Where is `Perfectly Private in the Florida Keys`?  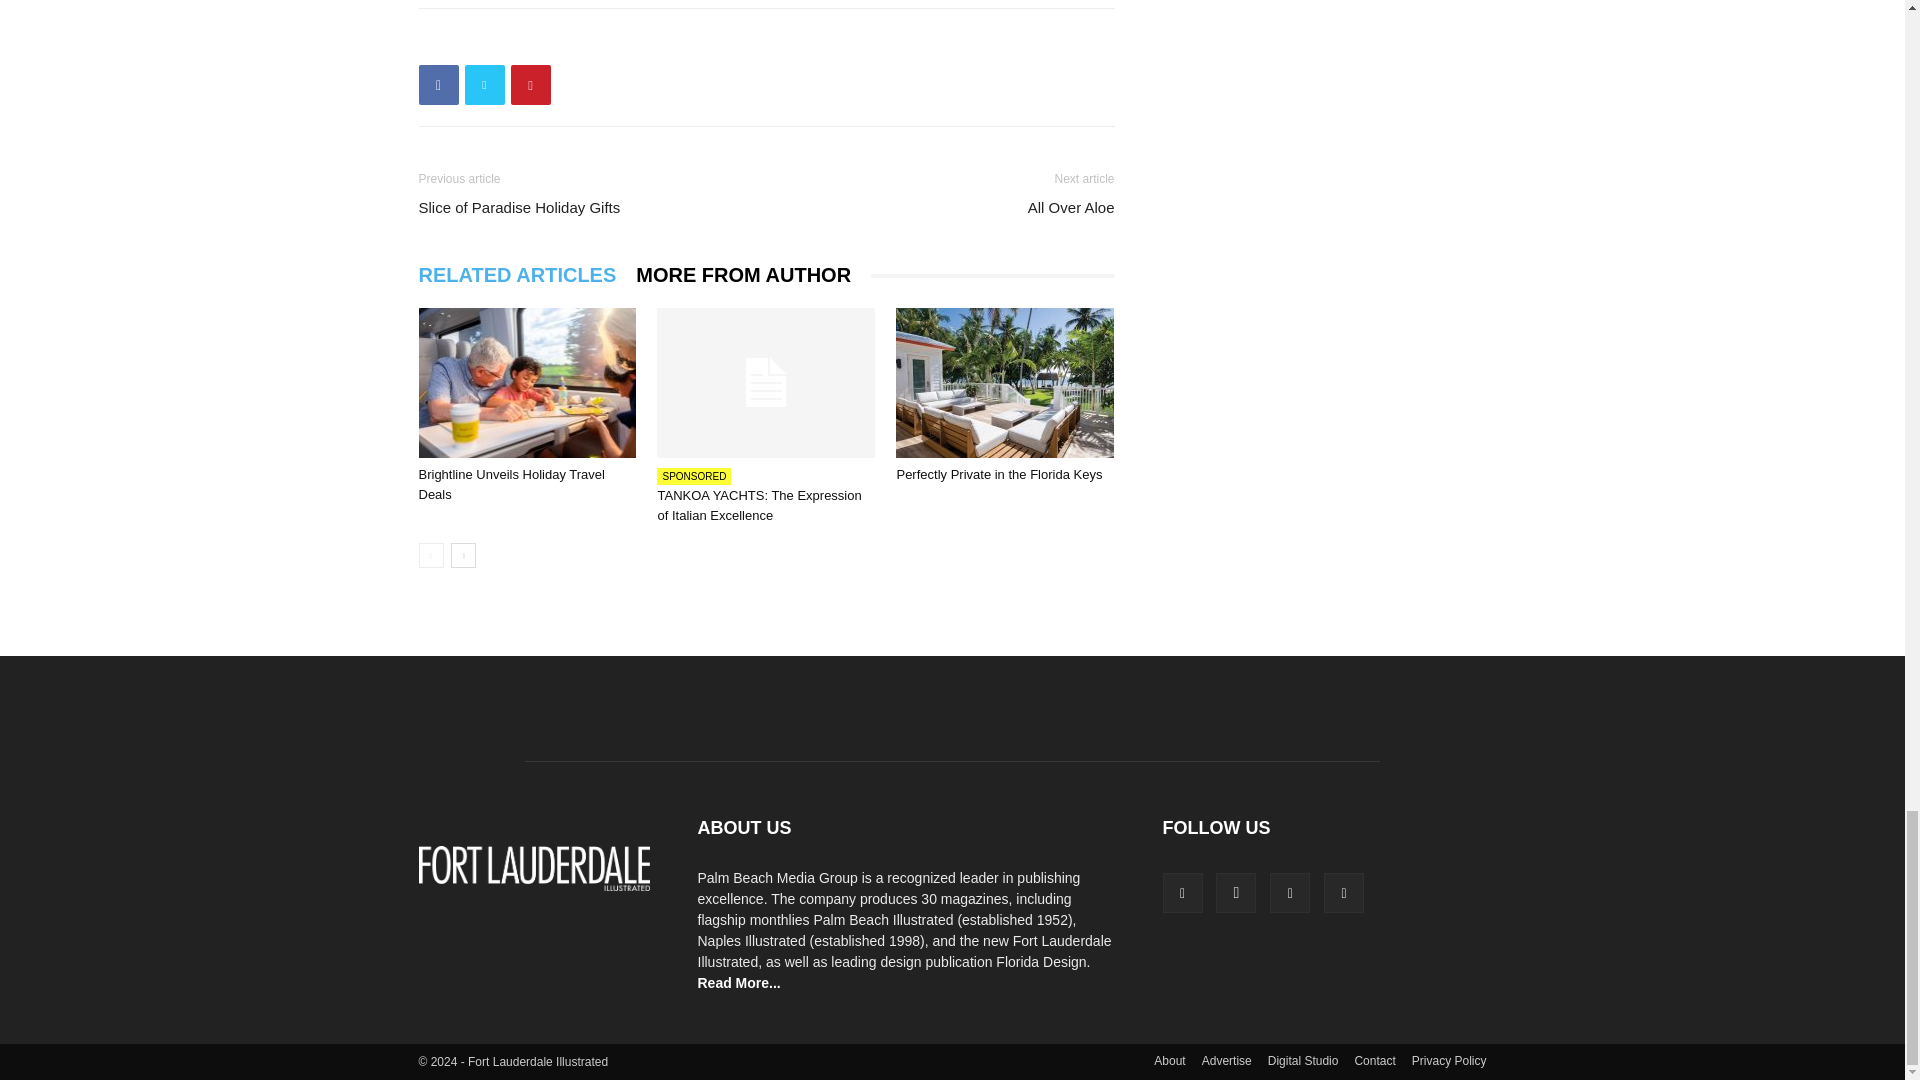
Perfectly Private in the Florida Keys is located at coordinates (1004, 382).